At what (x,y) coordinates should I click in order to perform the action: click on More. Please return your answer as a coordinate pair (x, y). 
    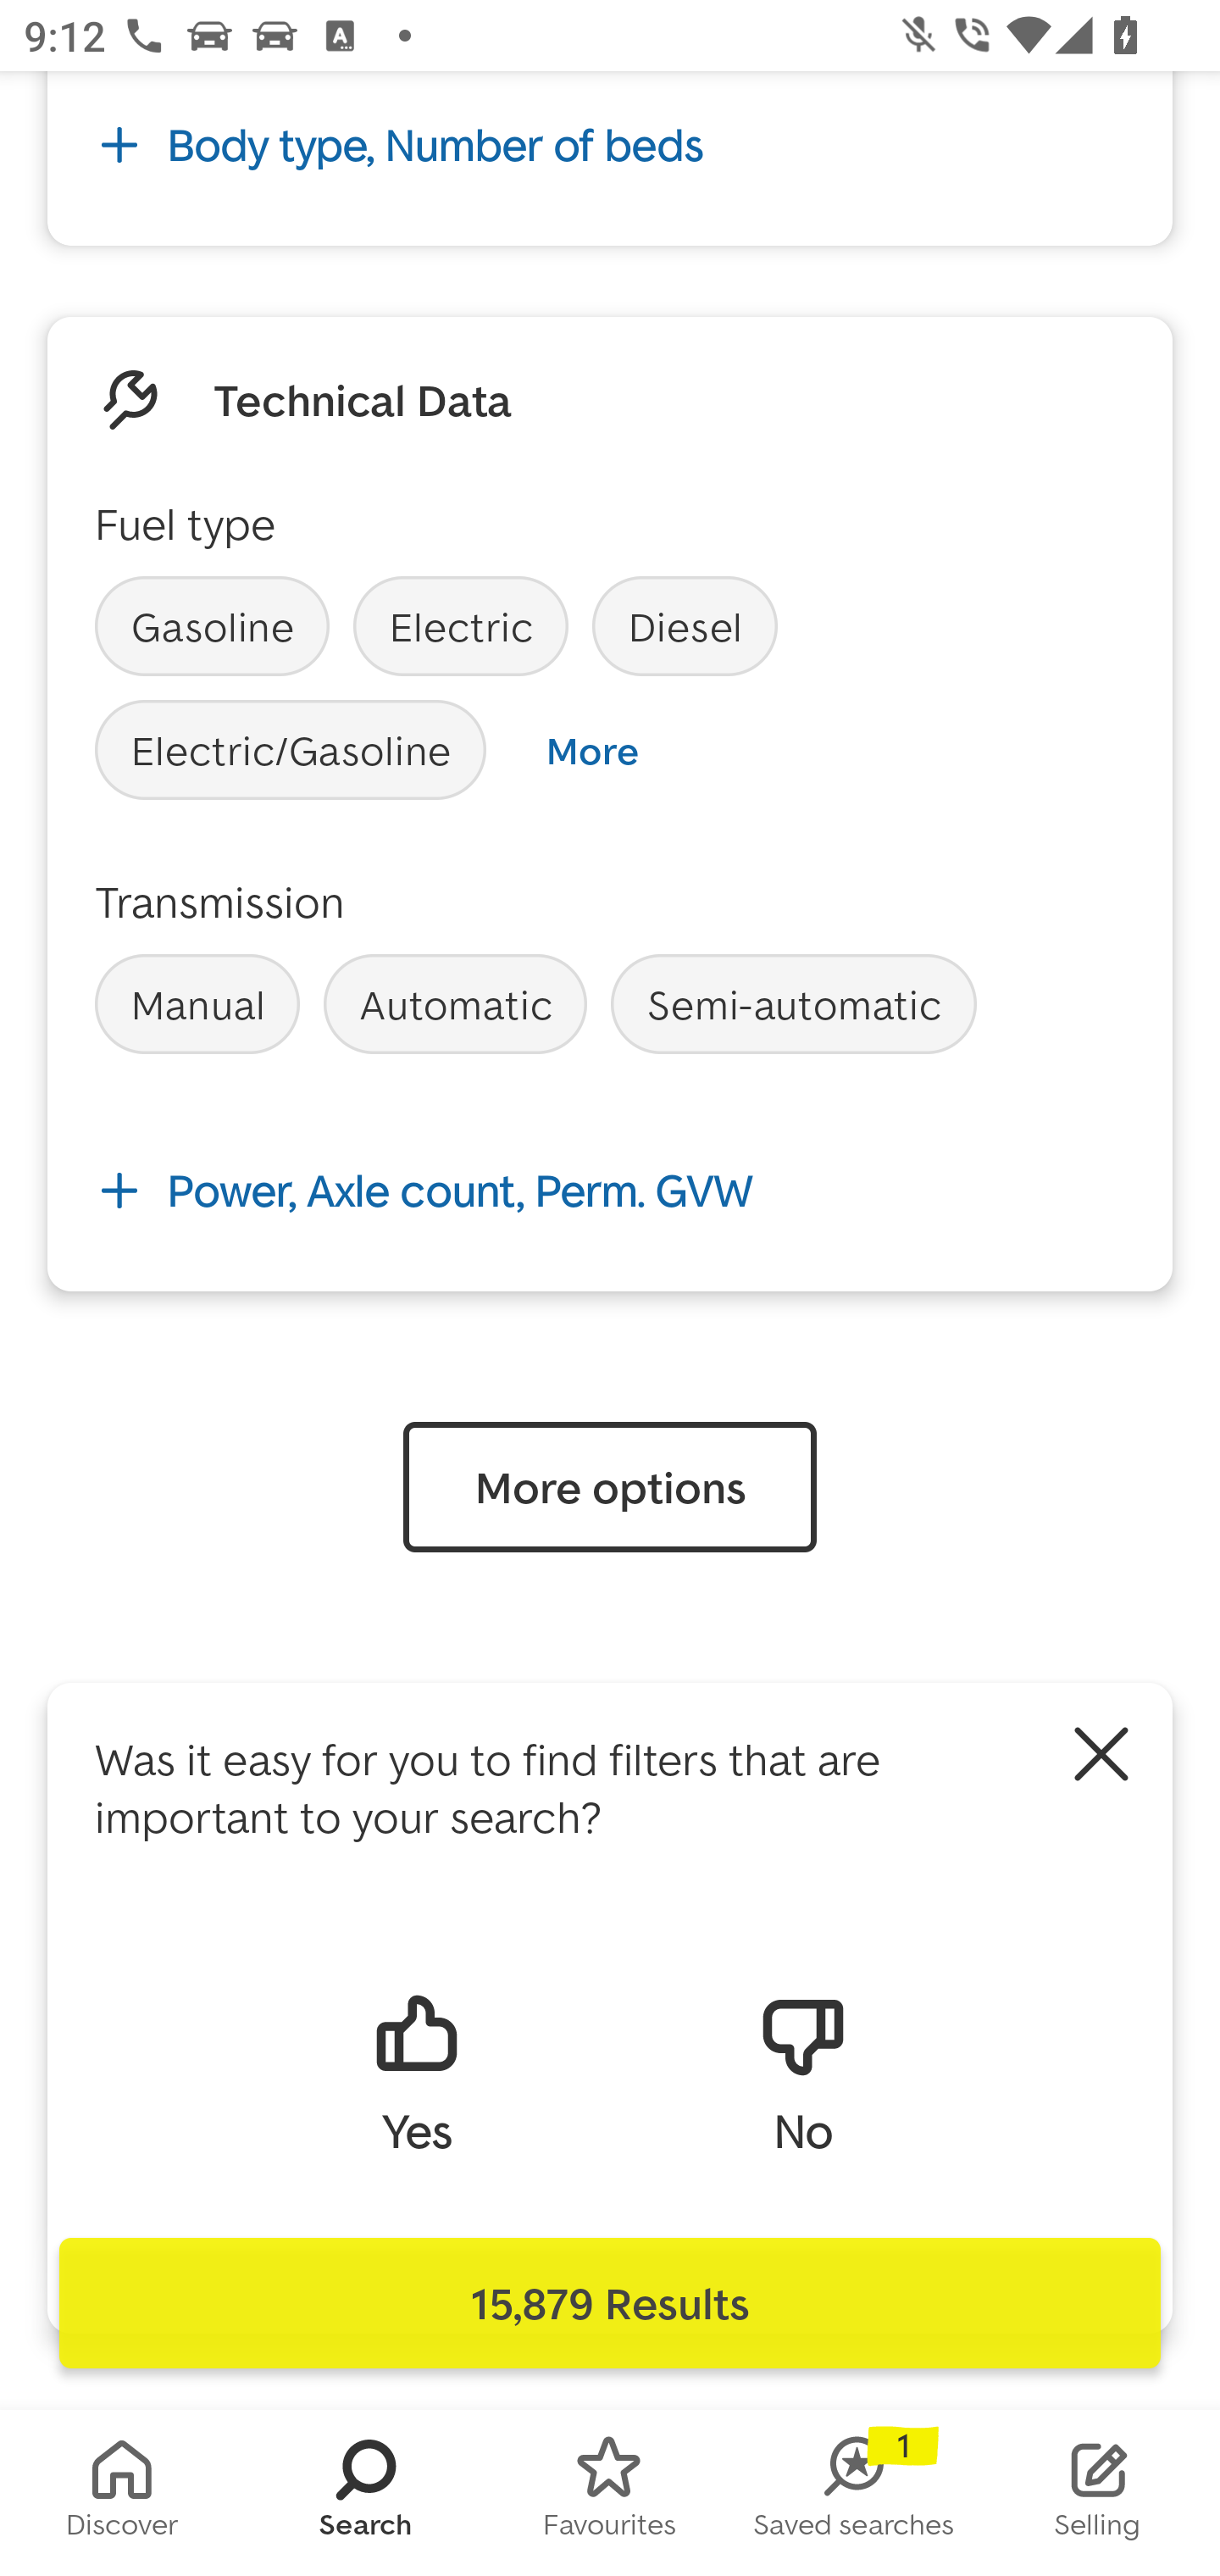
    Looking at the image, I should click on (591, 751).